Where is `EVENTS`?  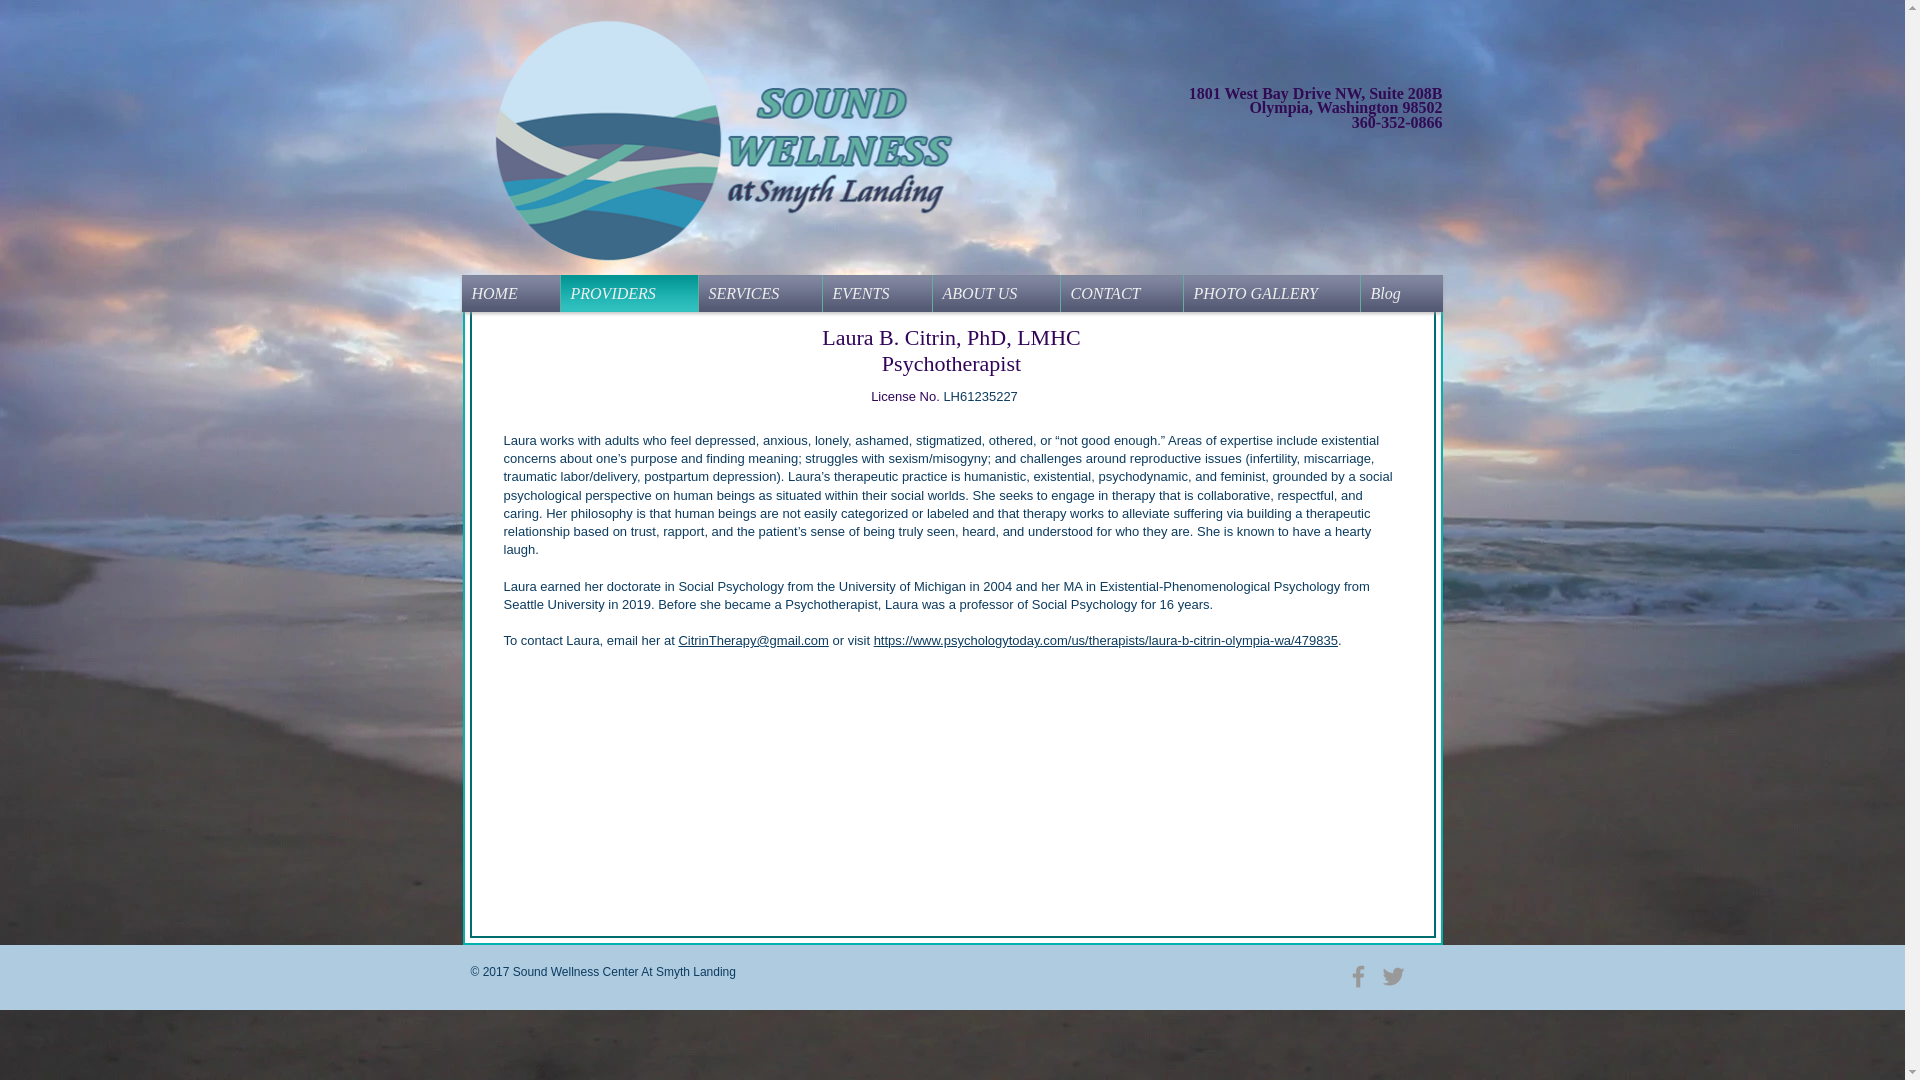
EVENTS is located at coordinates (876, 294).